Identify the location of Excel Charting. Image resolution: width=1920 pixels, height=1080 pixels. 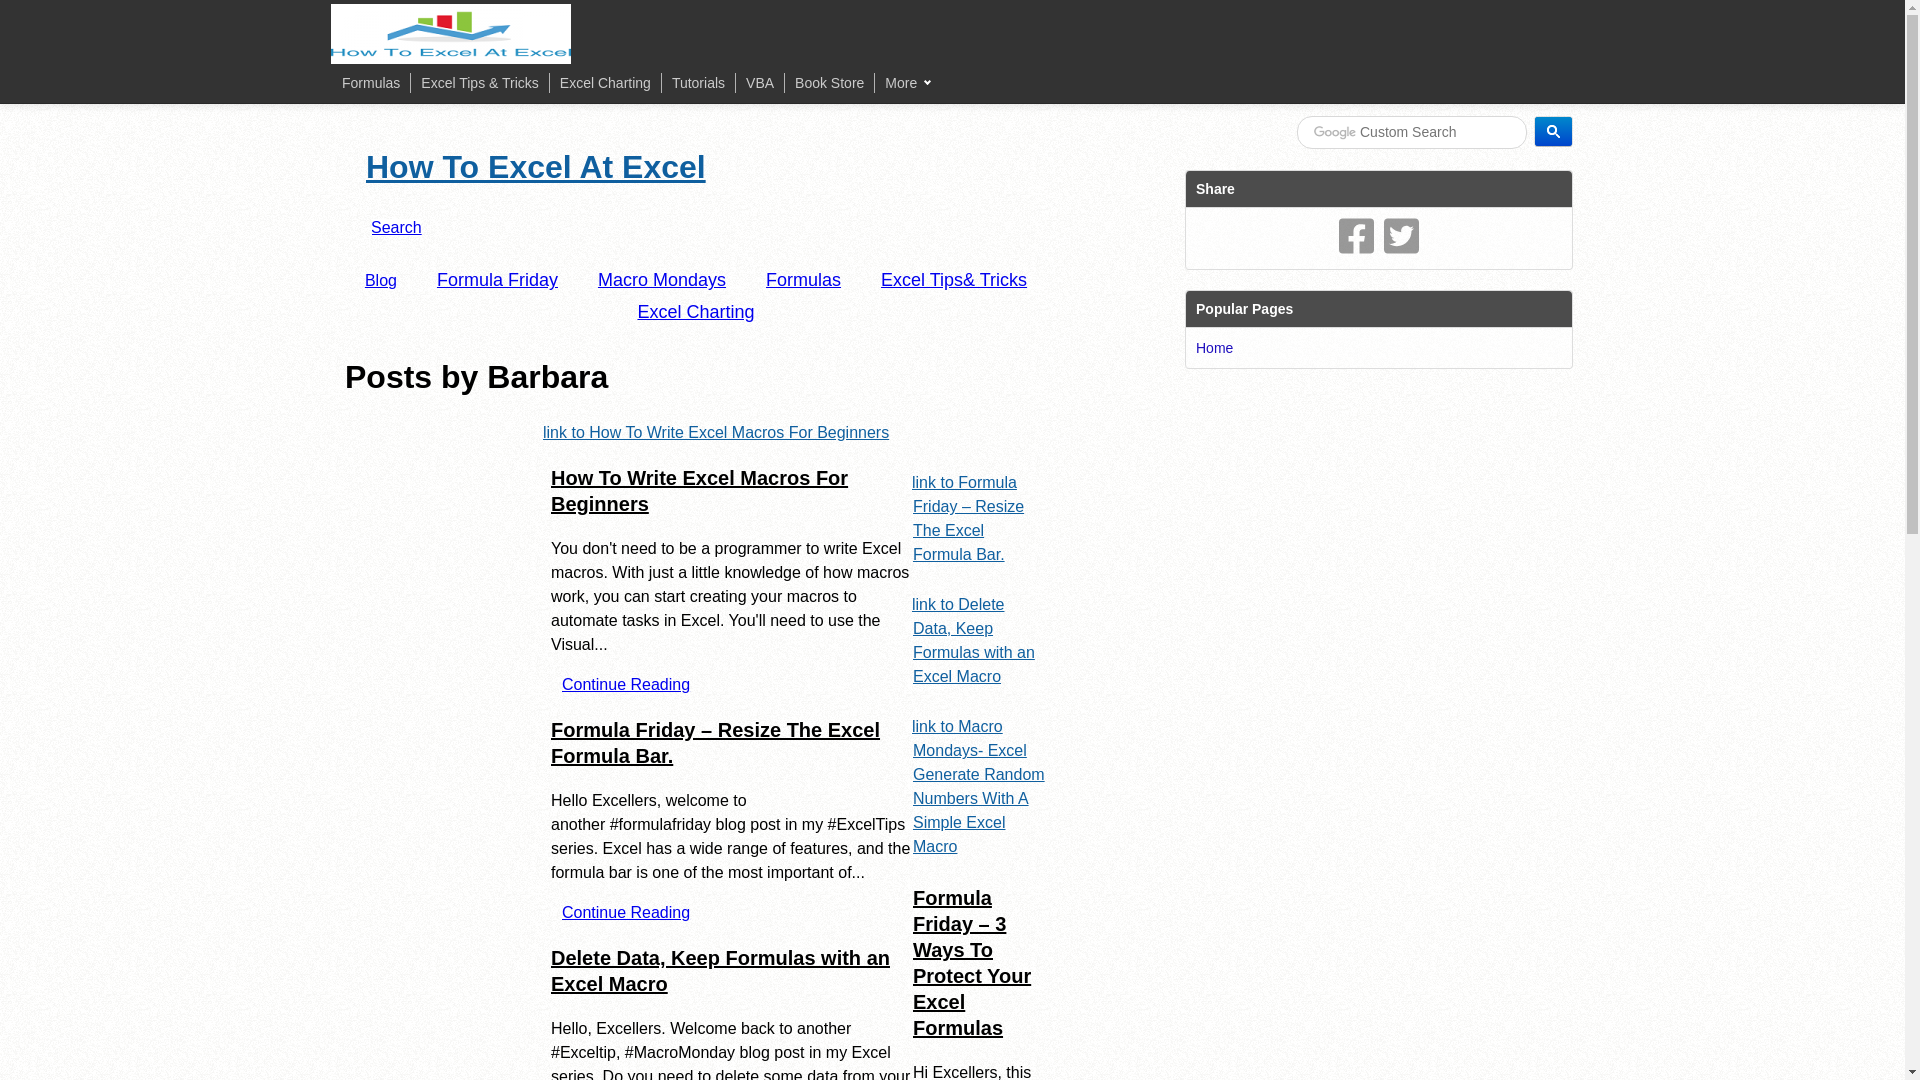
(605, 82).